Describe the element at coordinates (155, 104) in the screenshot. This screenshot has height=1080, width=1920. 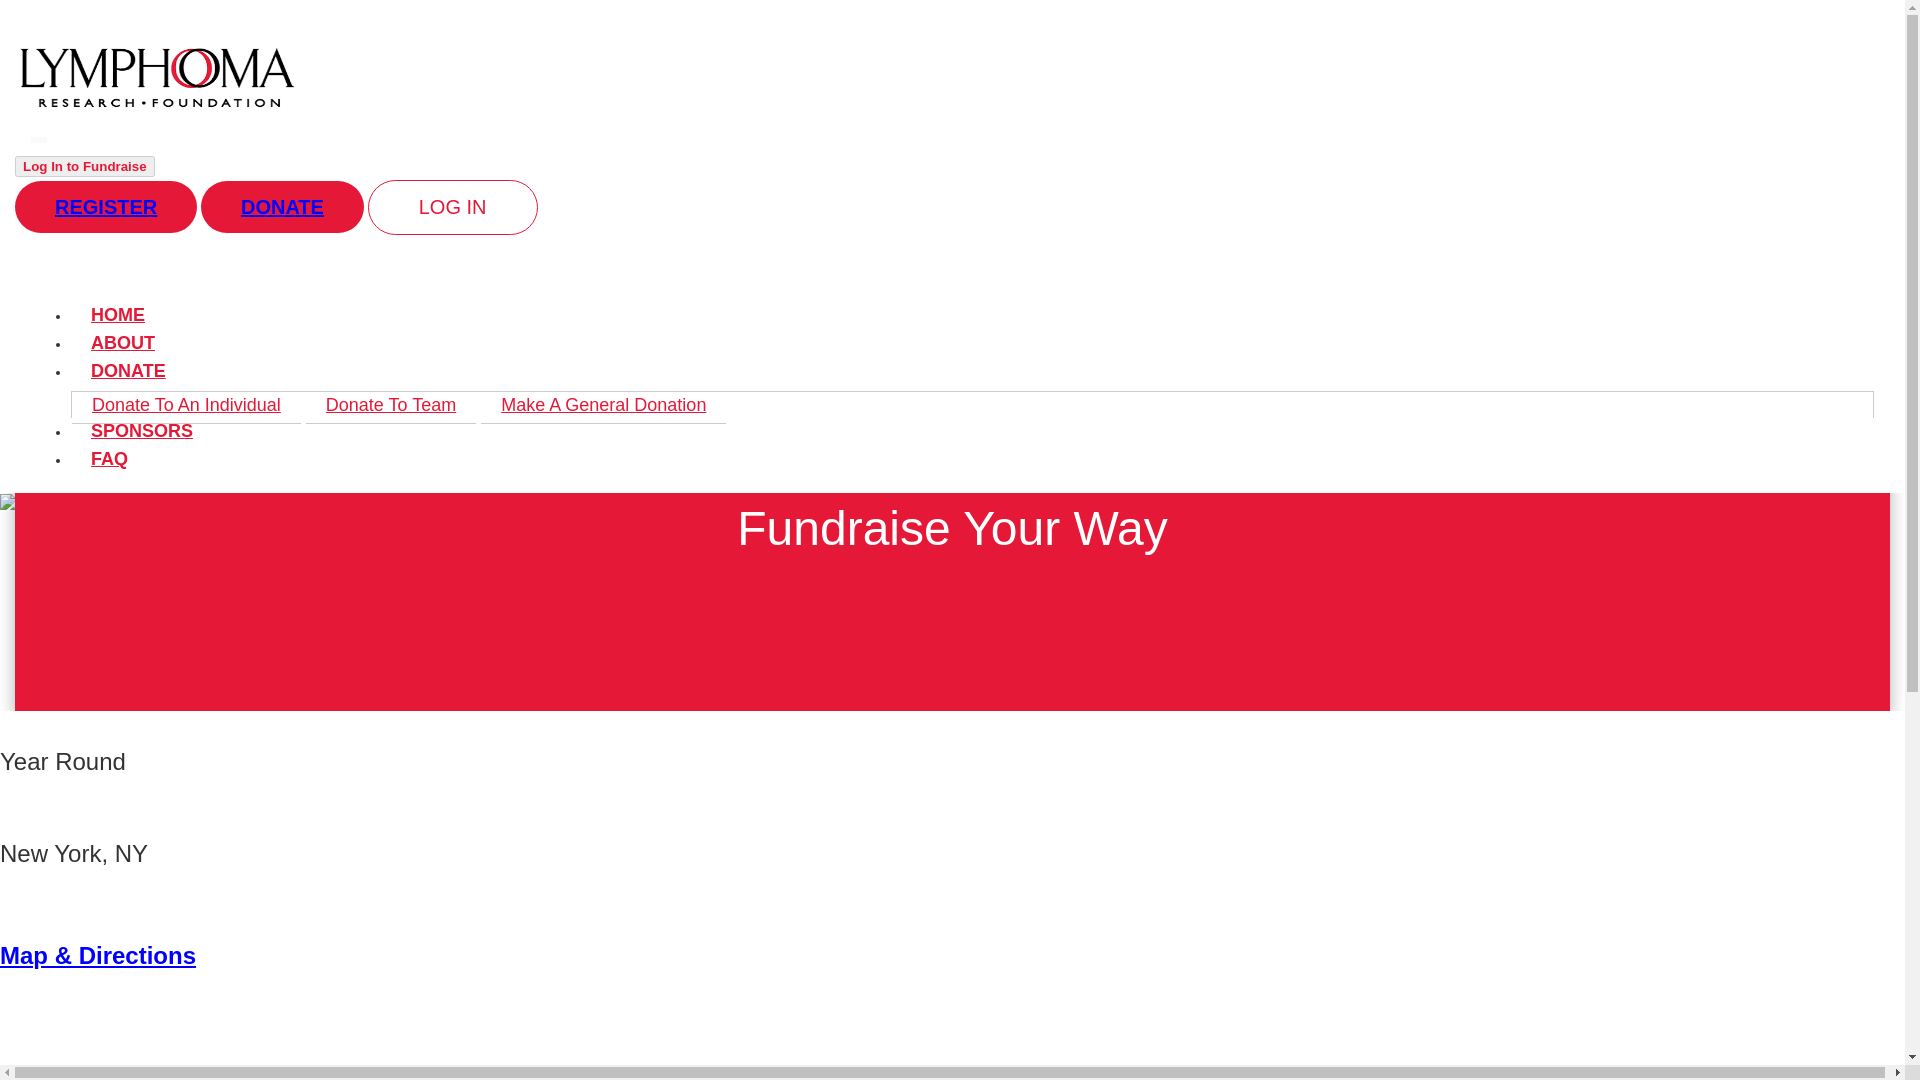
I see `Lymphoma Research Foundation` at that location.